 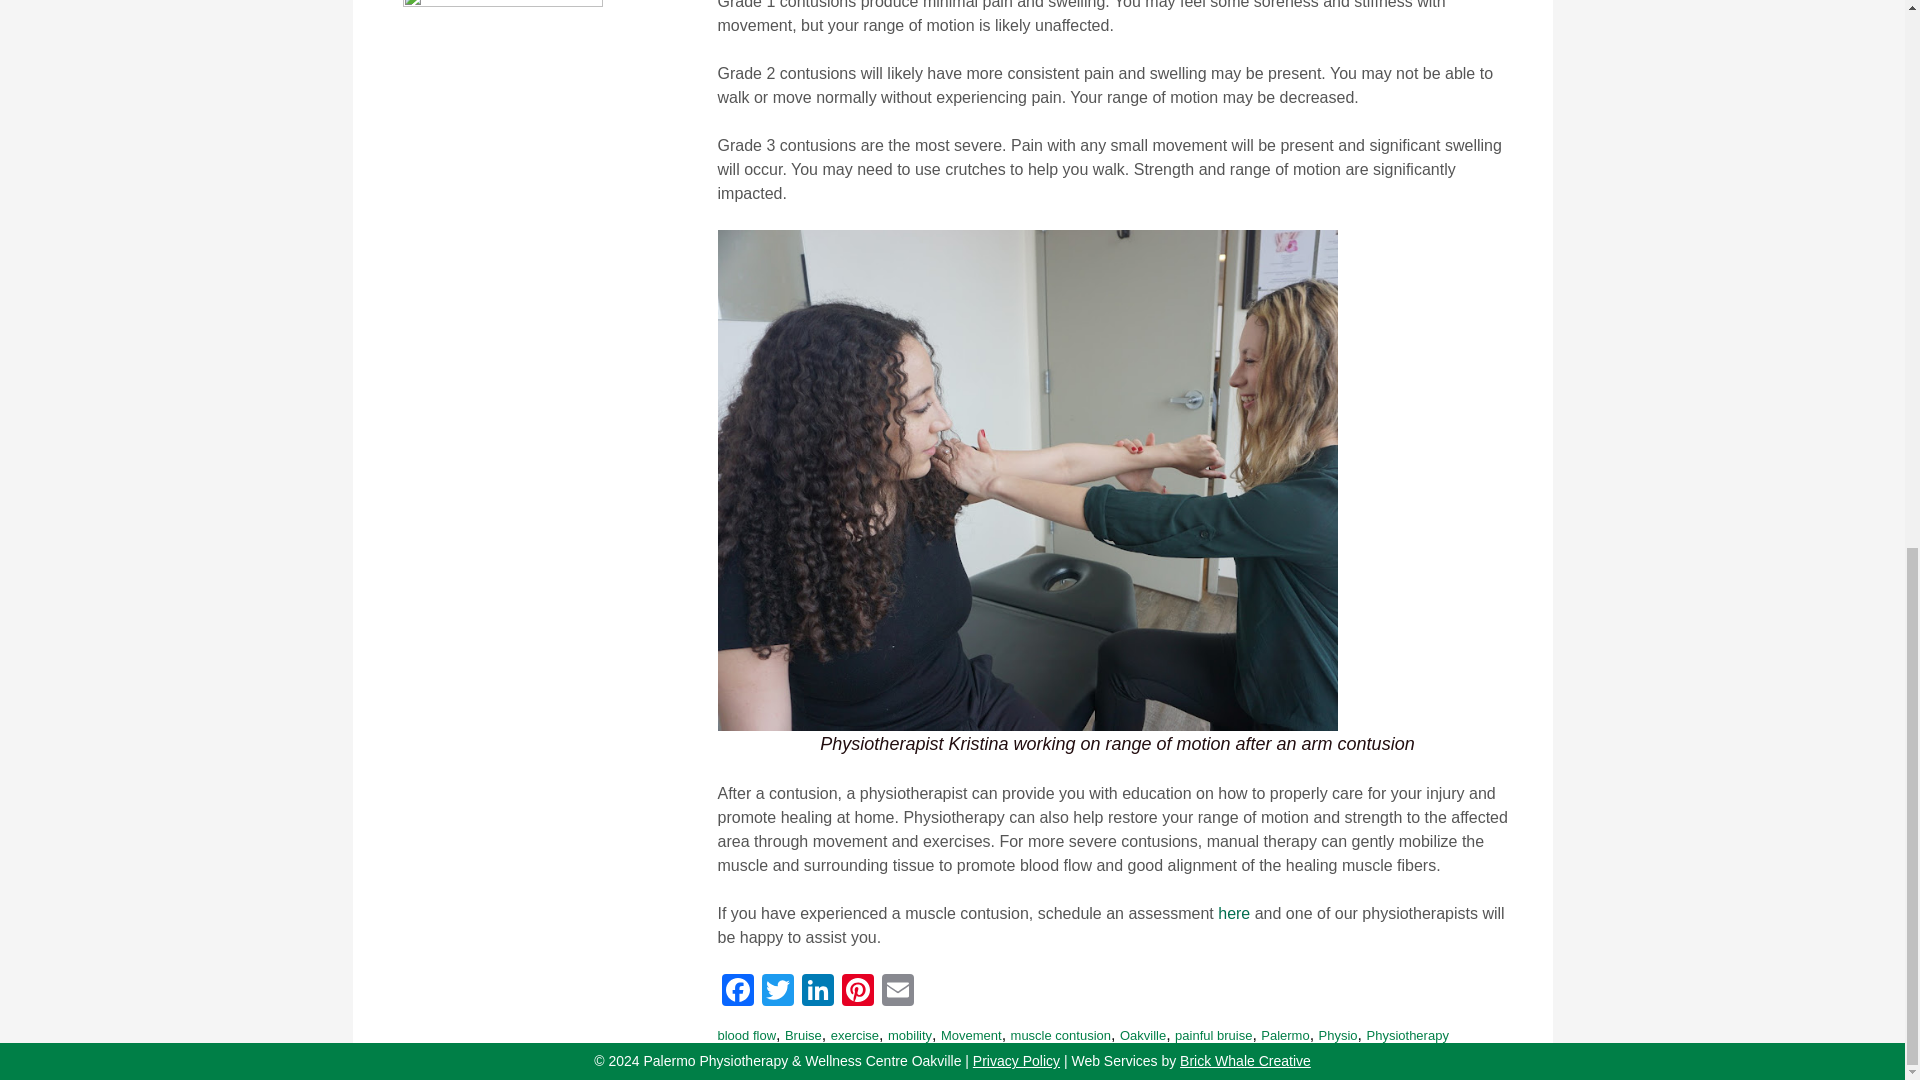 I want to click on LinkedIn, so click(x=818, y=992).